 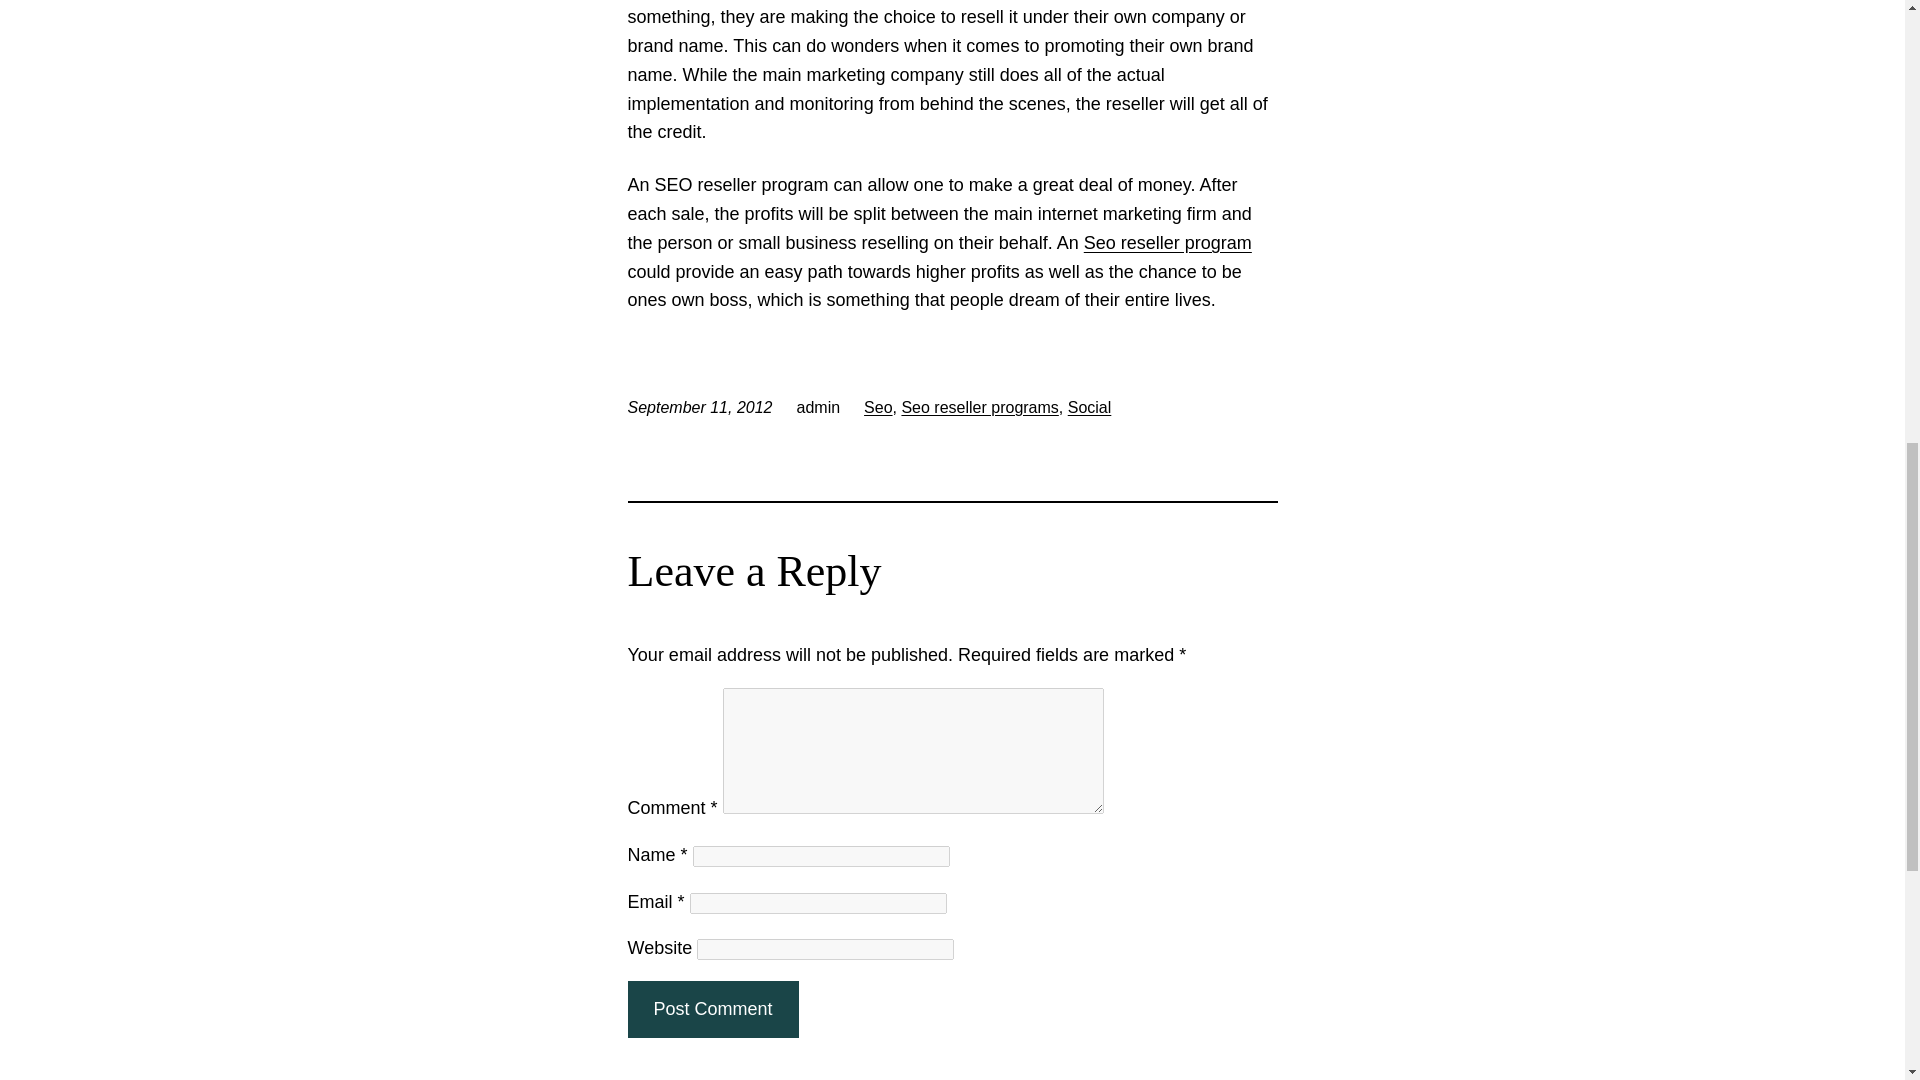 I want to click on Post Comment, so click(x=712, y=1008).